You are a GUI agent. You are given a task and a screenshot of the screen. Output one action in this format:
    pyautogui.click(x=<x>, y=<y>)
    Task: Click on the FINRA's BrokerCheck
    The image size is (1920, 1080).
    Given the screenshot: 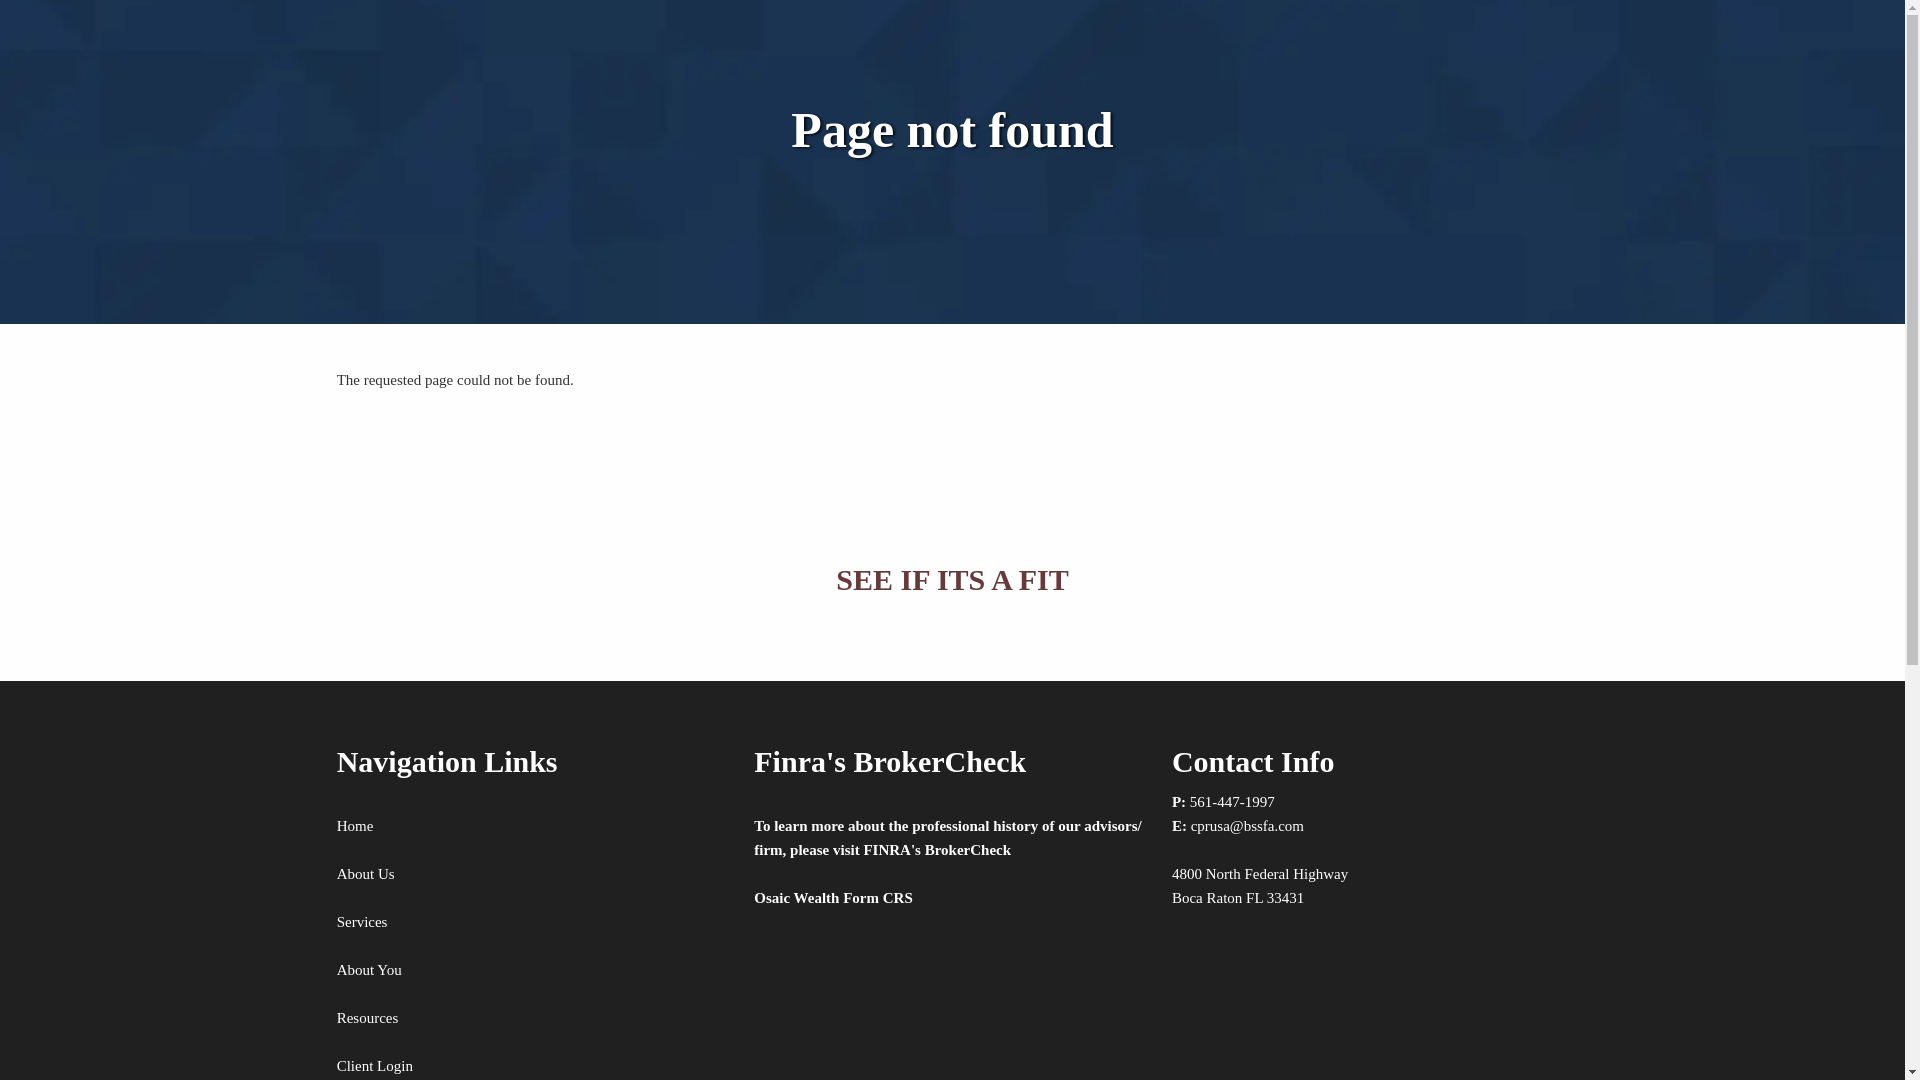 What is the action you would take?
    pyautogui.click(x=936, y=850)
    